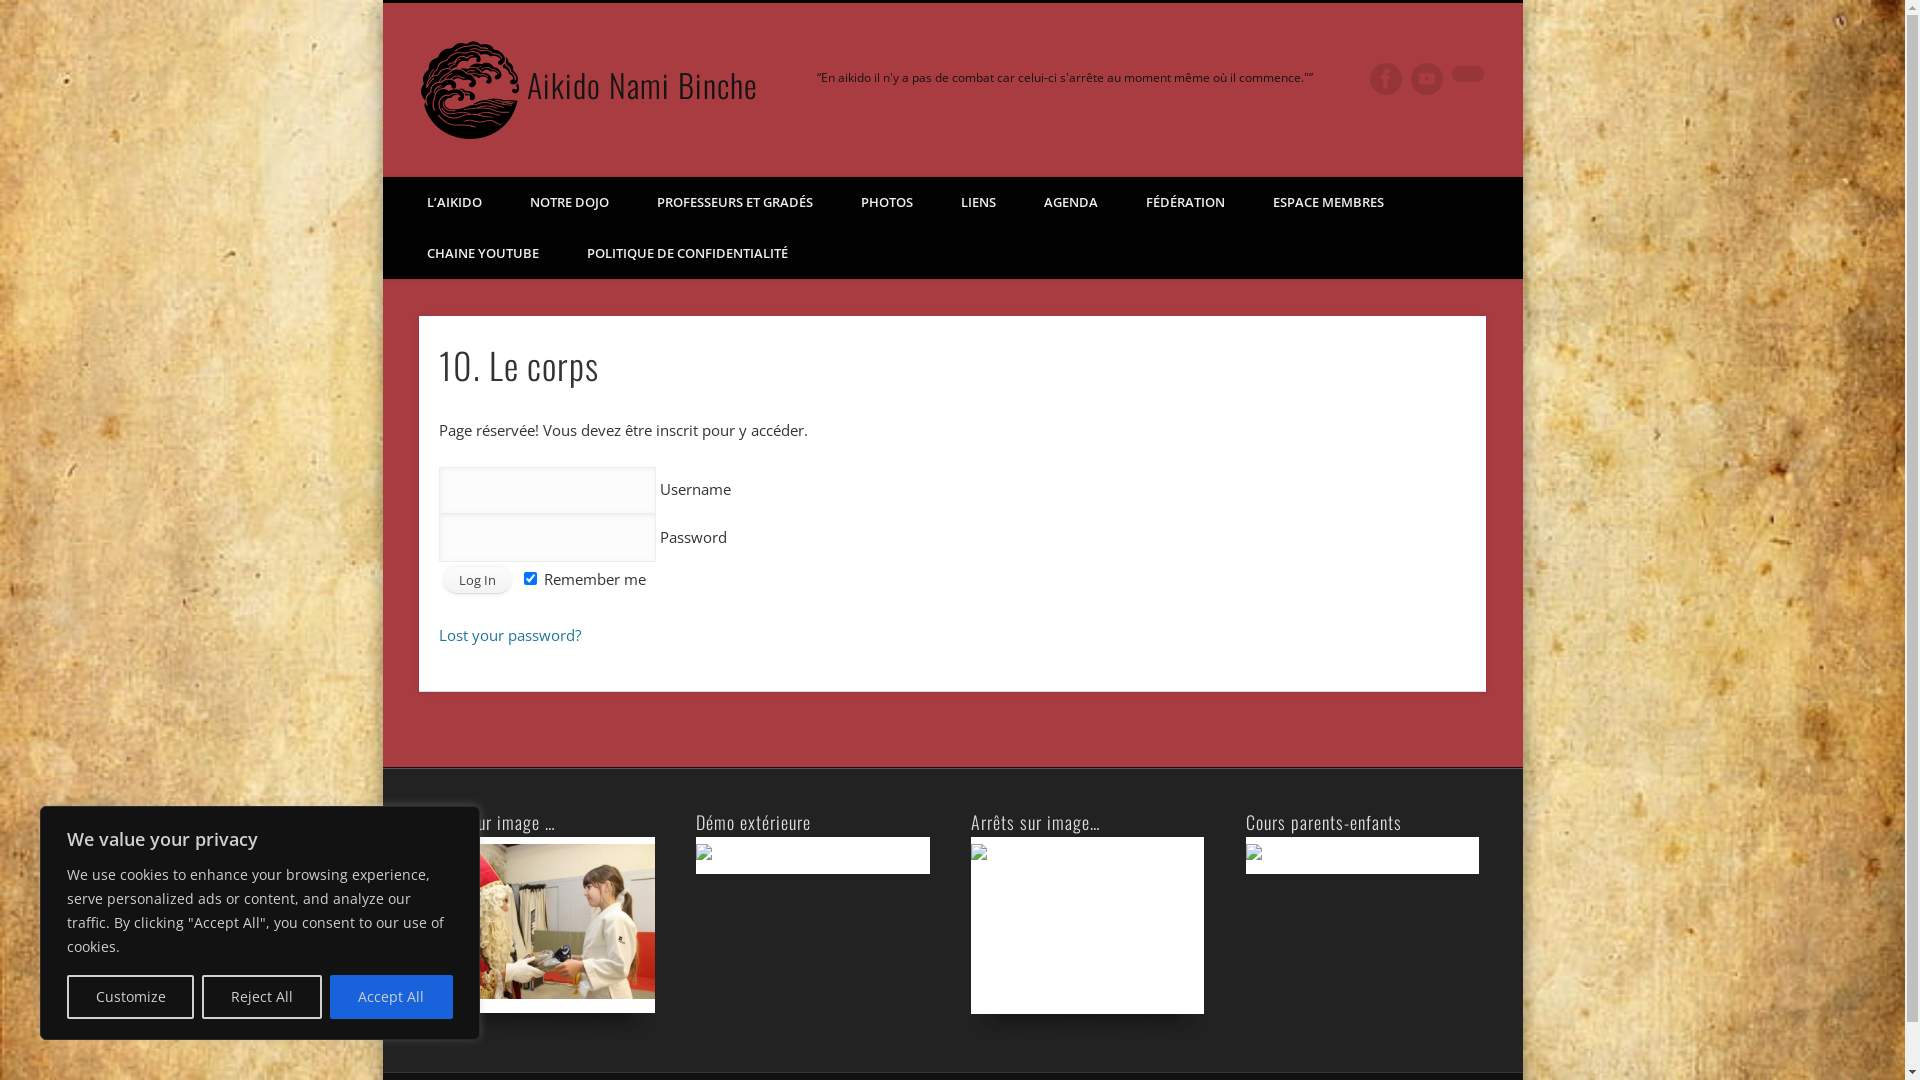 This screenshot has height=1080, width=1920. I want to click on Facebook, so click(1386, 79).